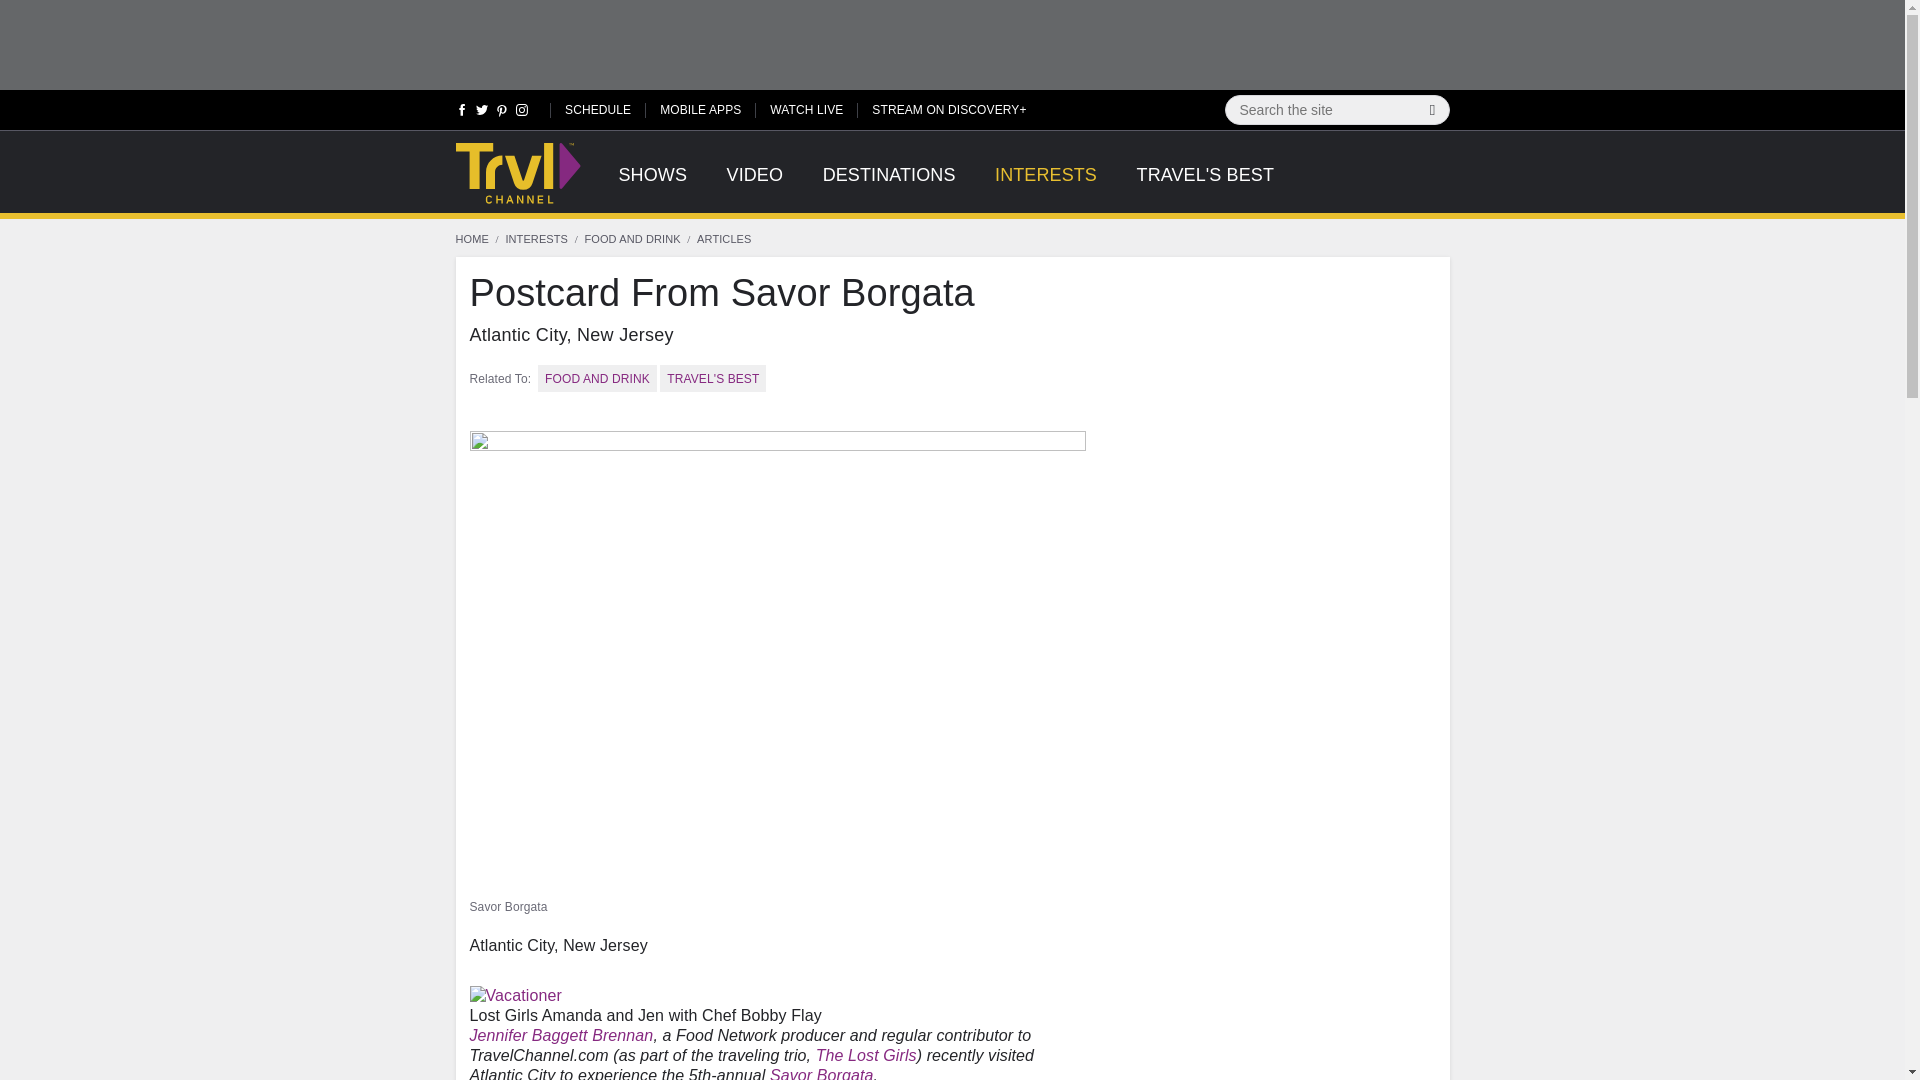  I want to click on SCHEDULE, so click(598, 108).